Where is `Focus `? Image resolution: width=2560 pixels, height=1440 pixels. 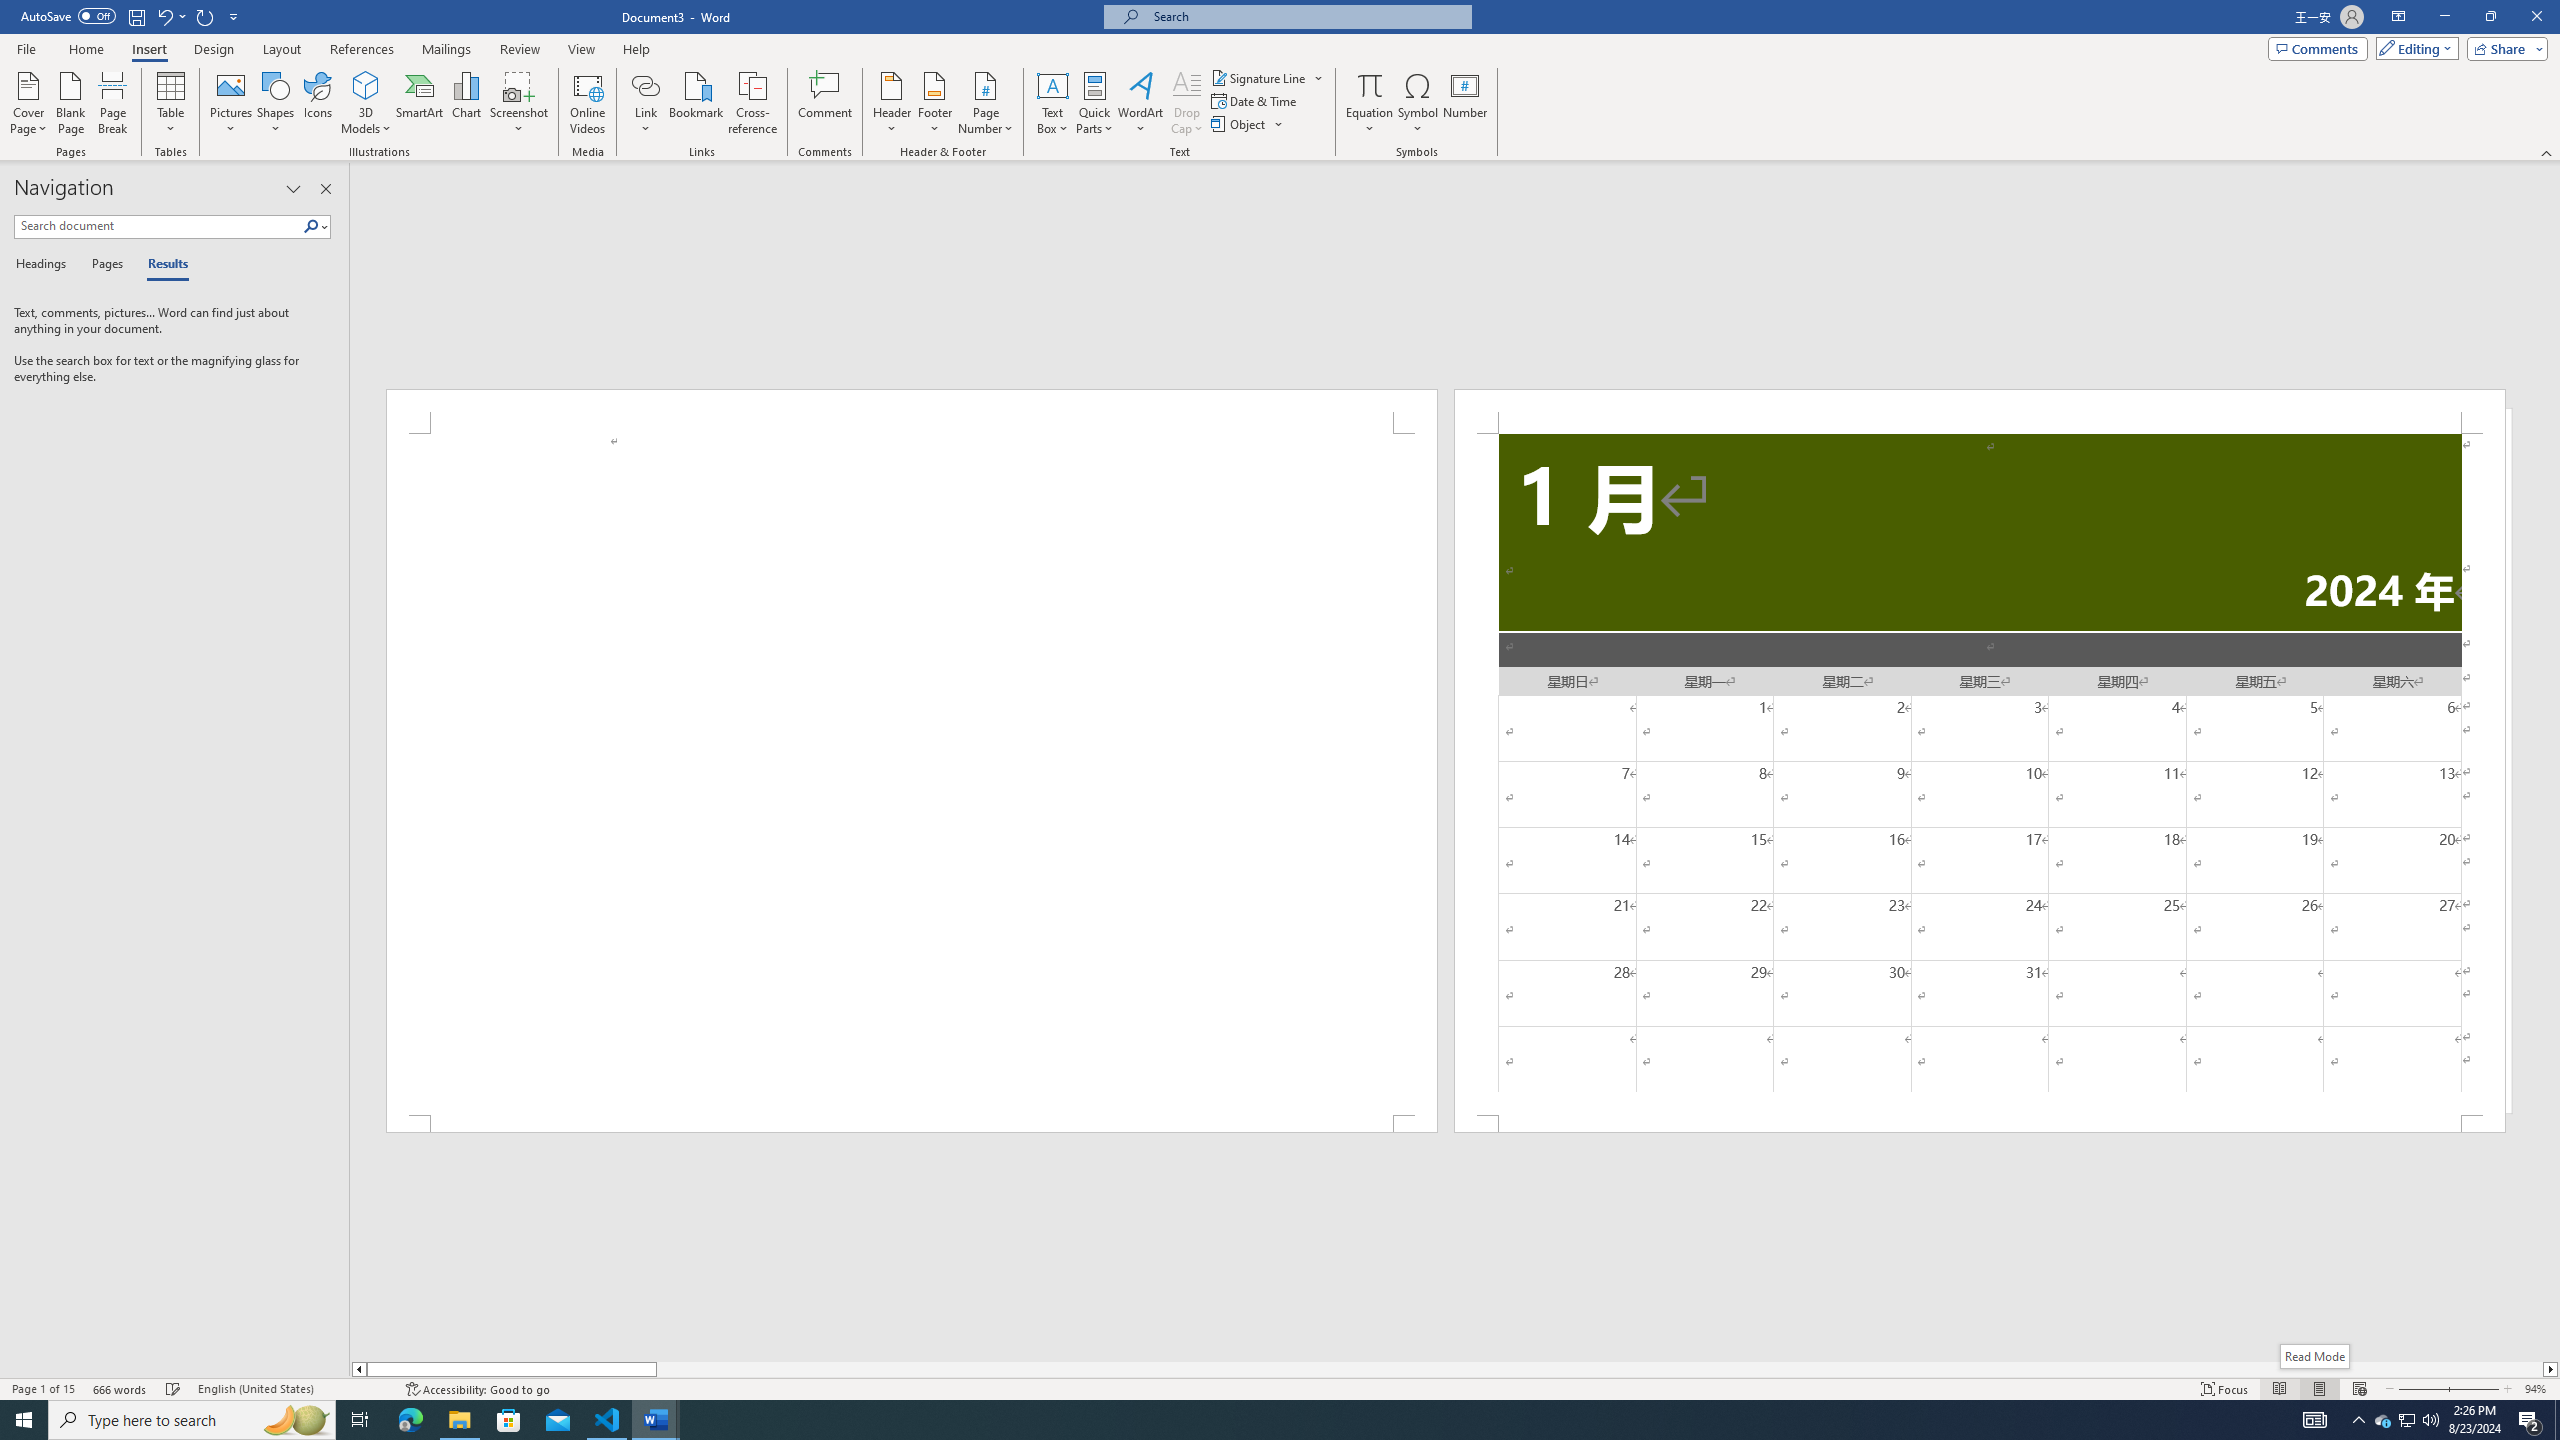 Focus  is located at coordinates (2225, 1389).